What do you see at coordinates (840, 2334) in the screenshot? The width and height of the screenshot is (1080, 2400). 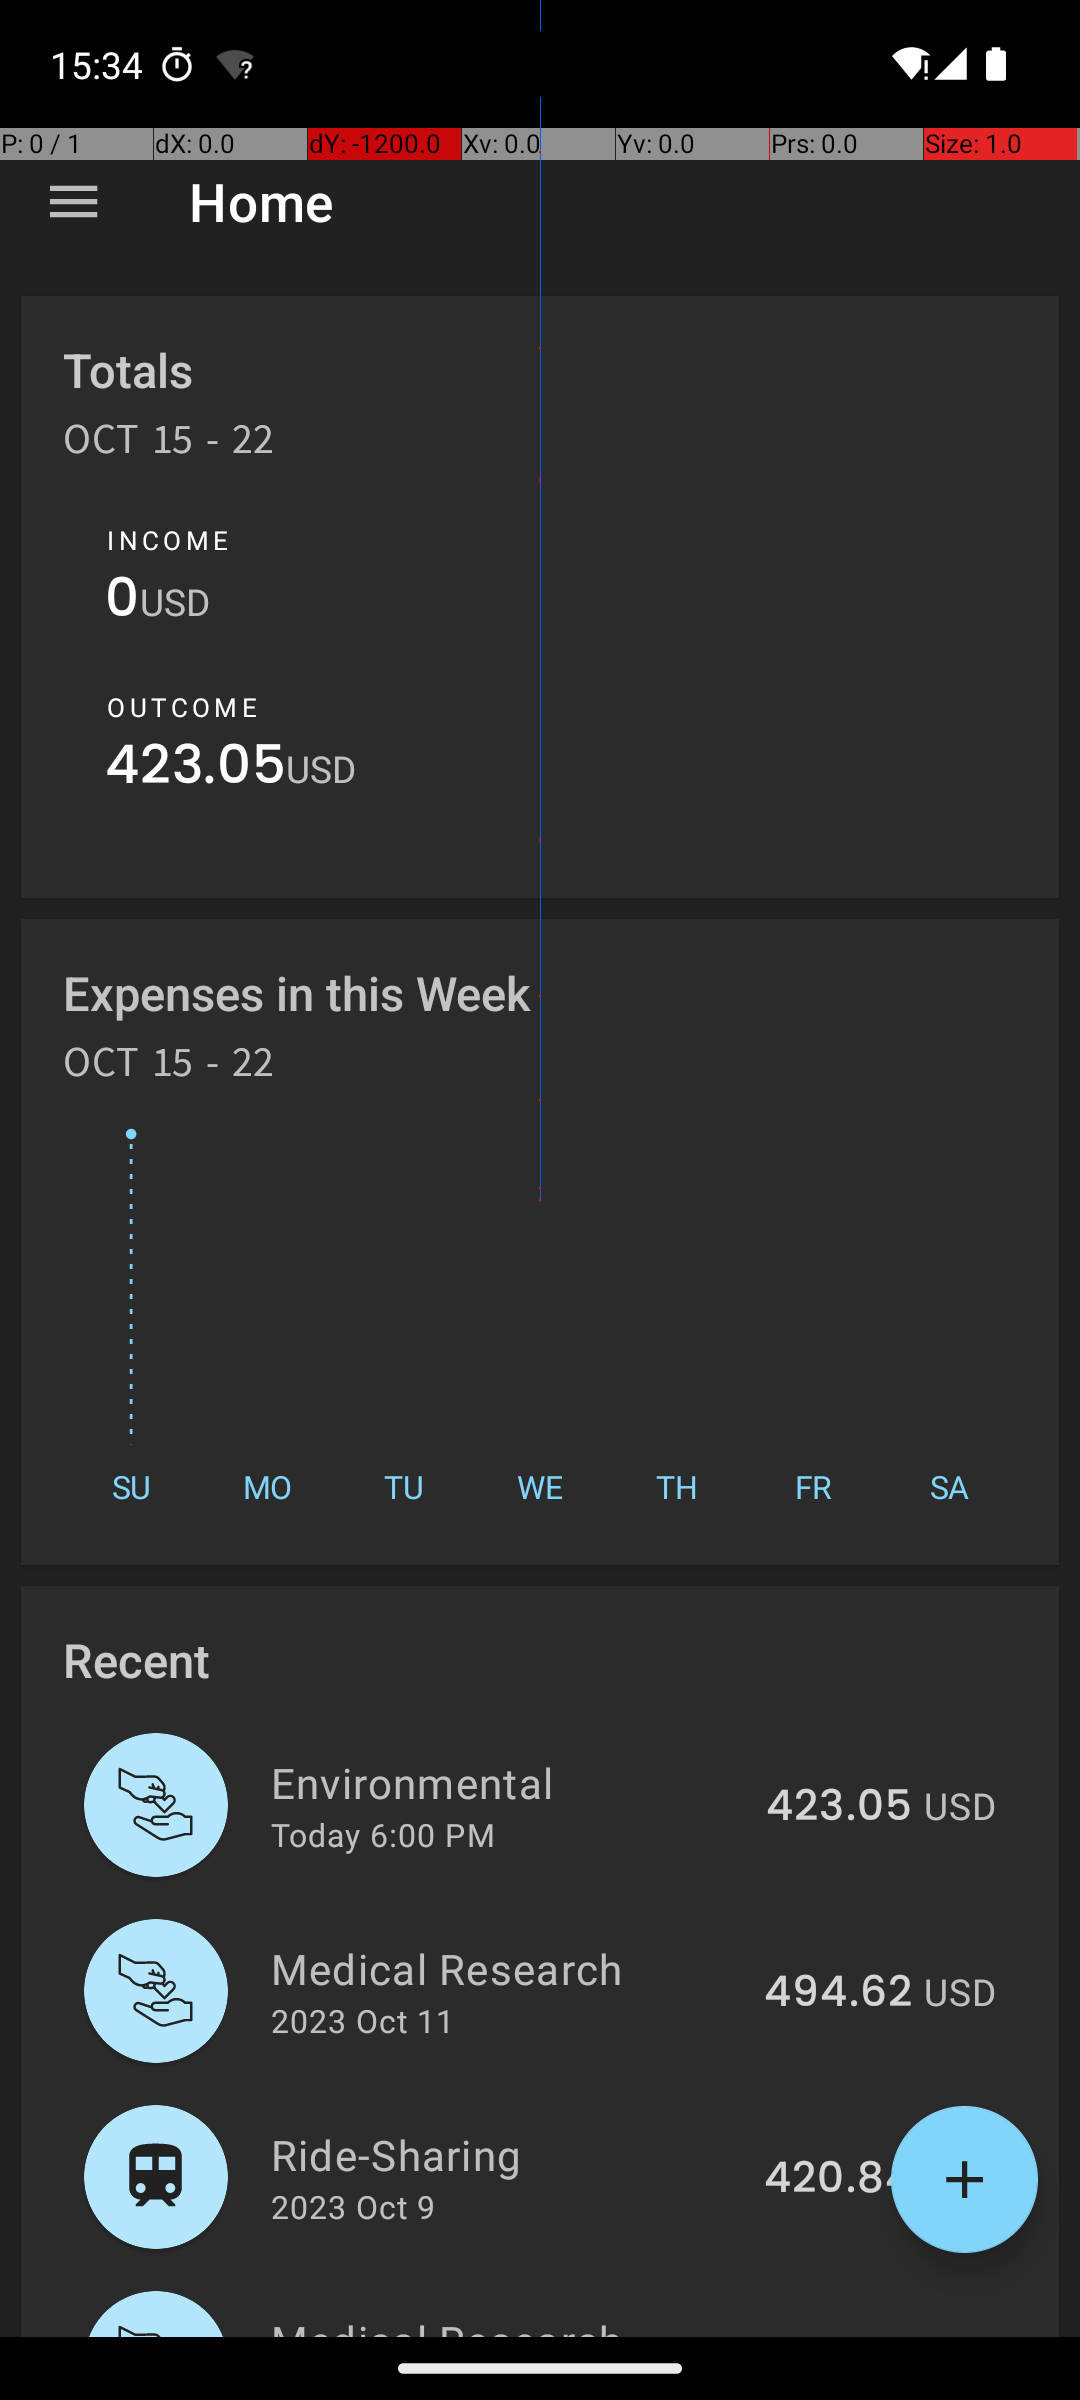 I see `270.43` at bounding box center [840, 2334].